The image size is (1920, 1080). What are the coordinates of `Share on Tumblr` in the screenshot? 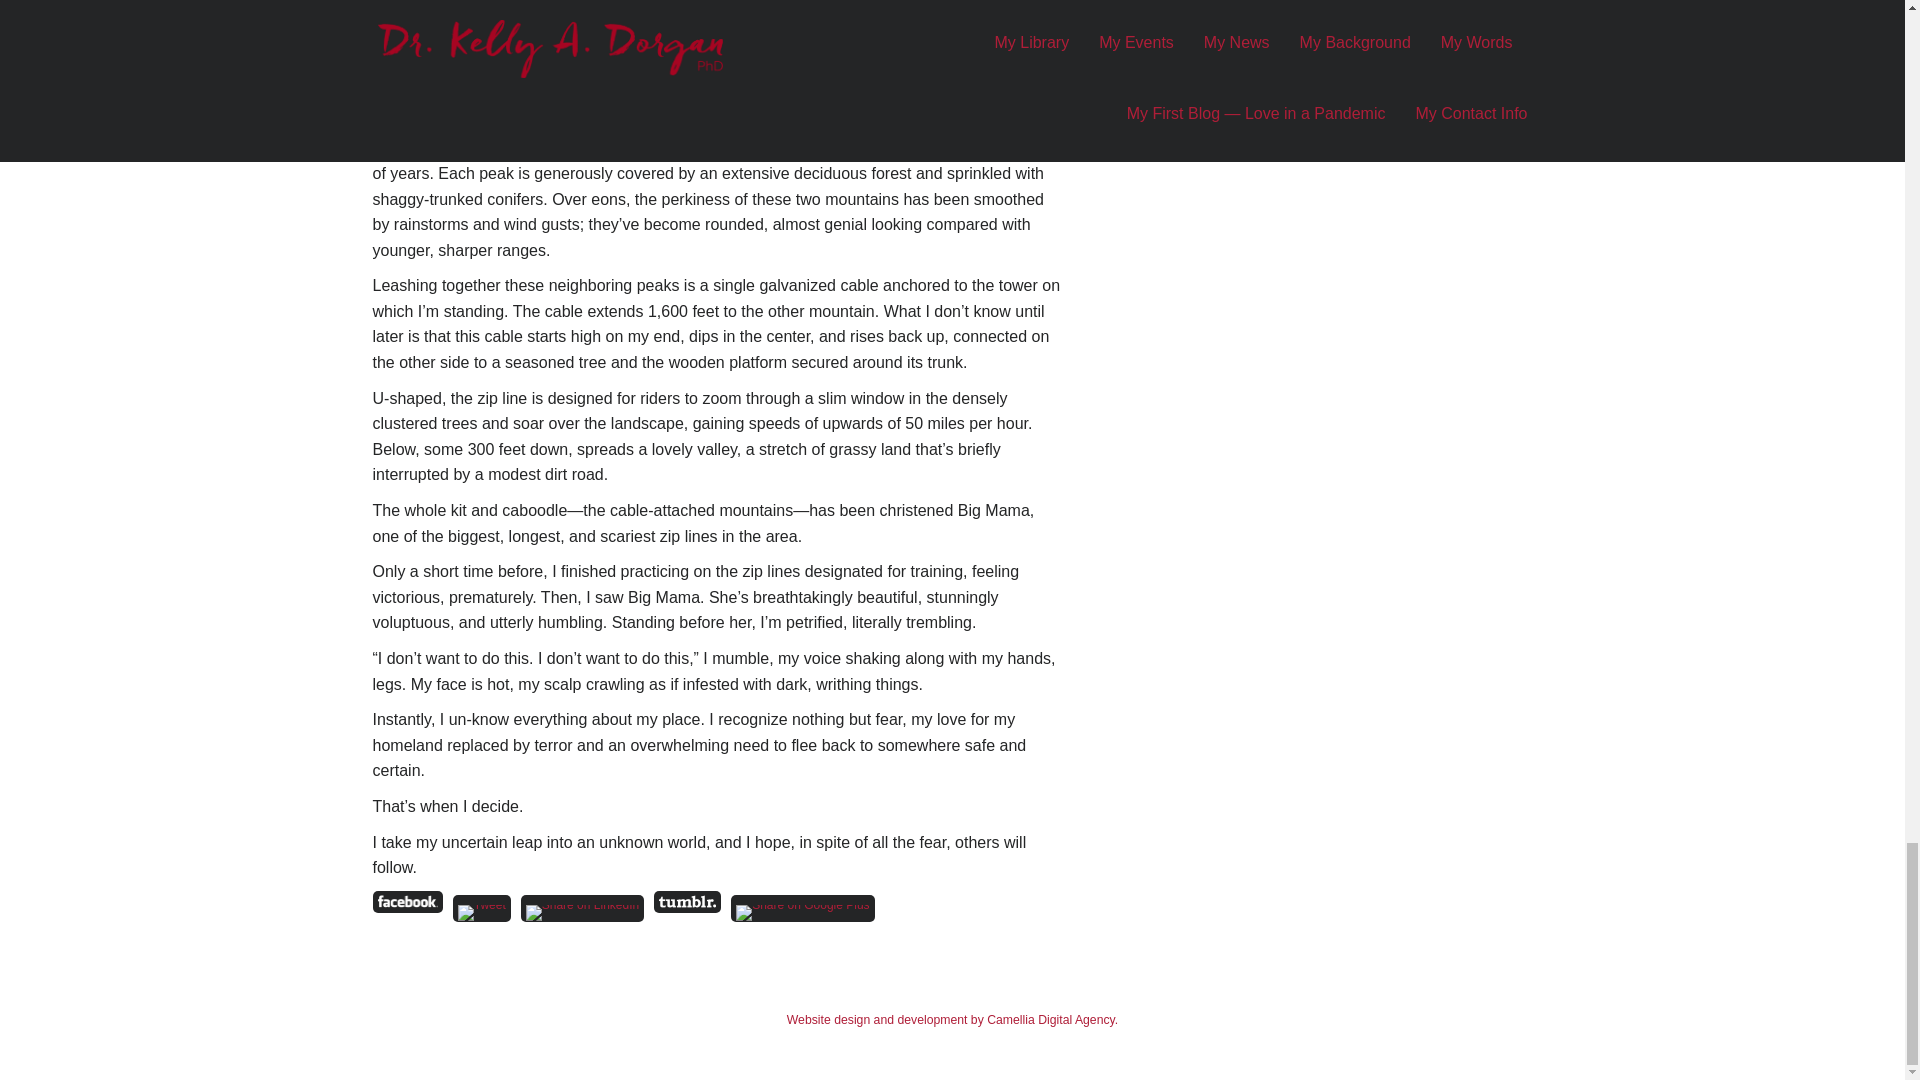 It's located at (688, 902).